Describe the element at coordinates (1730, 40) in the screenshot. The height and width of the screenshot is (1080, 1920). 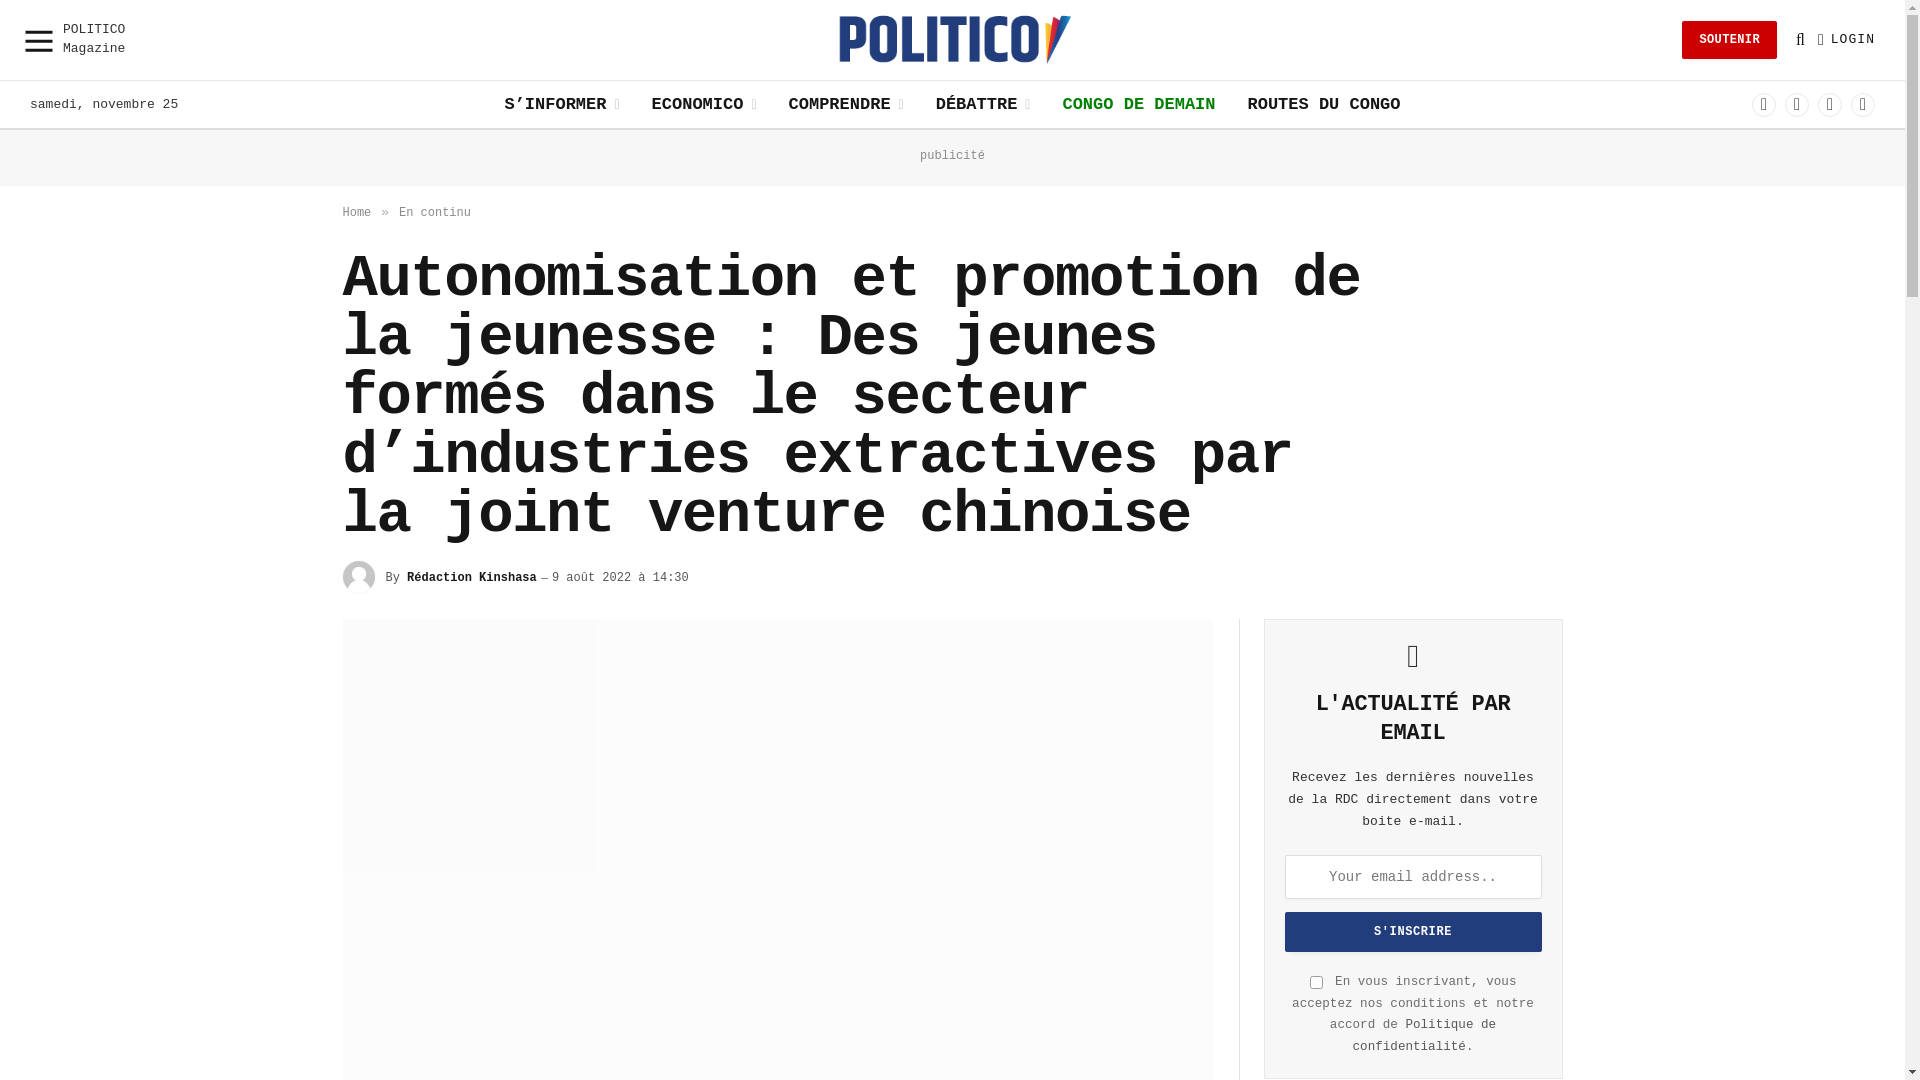
I see `SOUTENIR` at that location.